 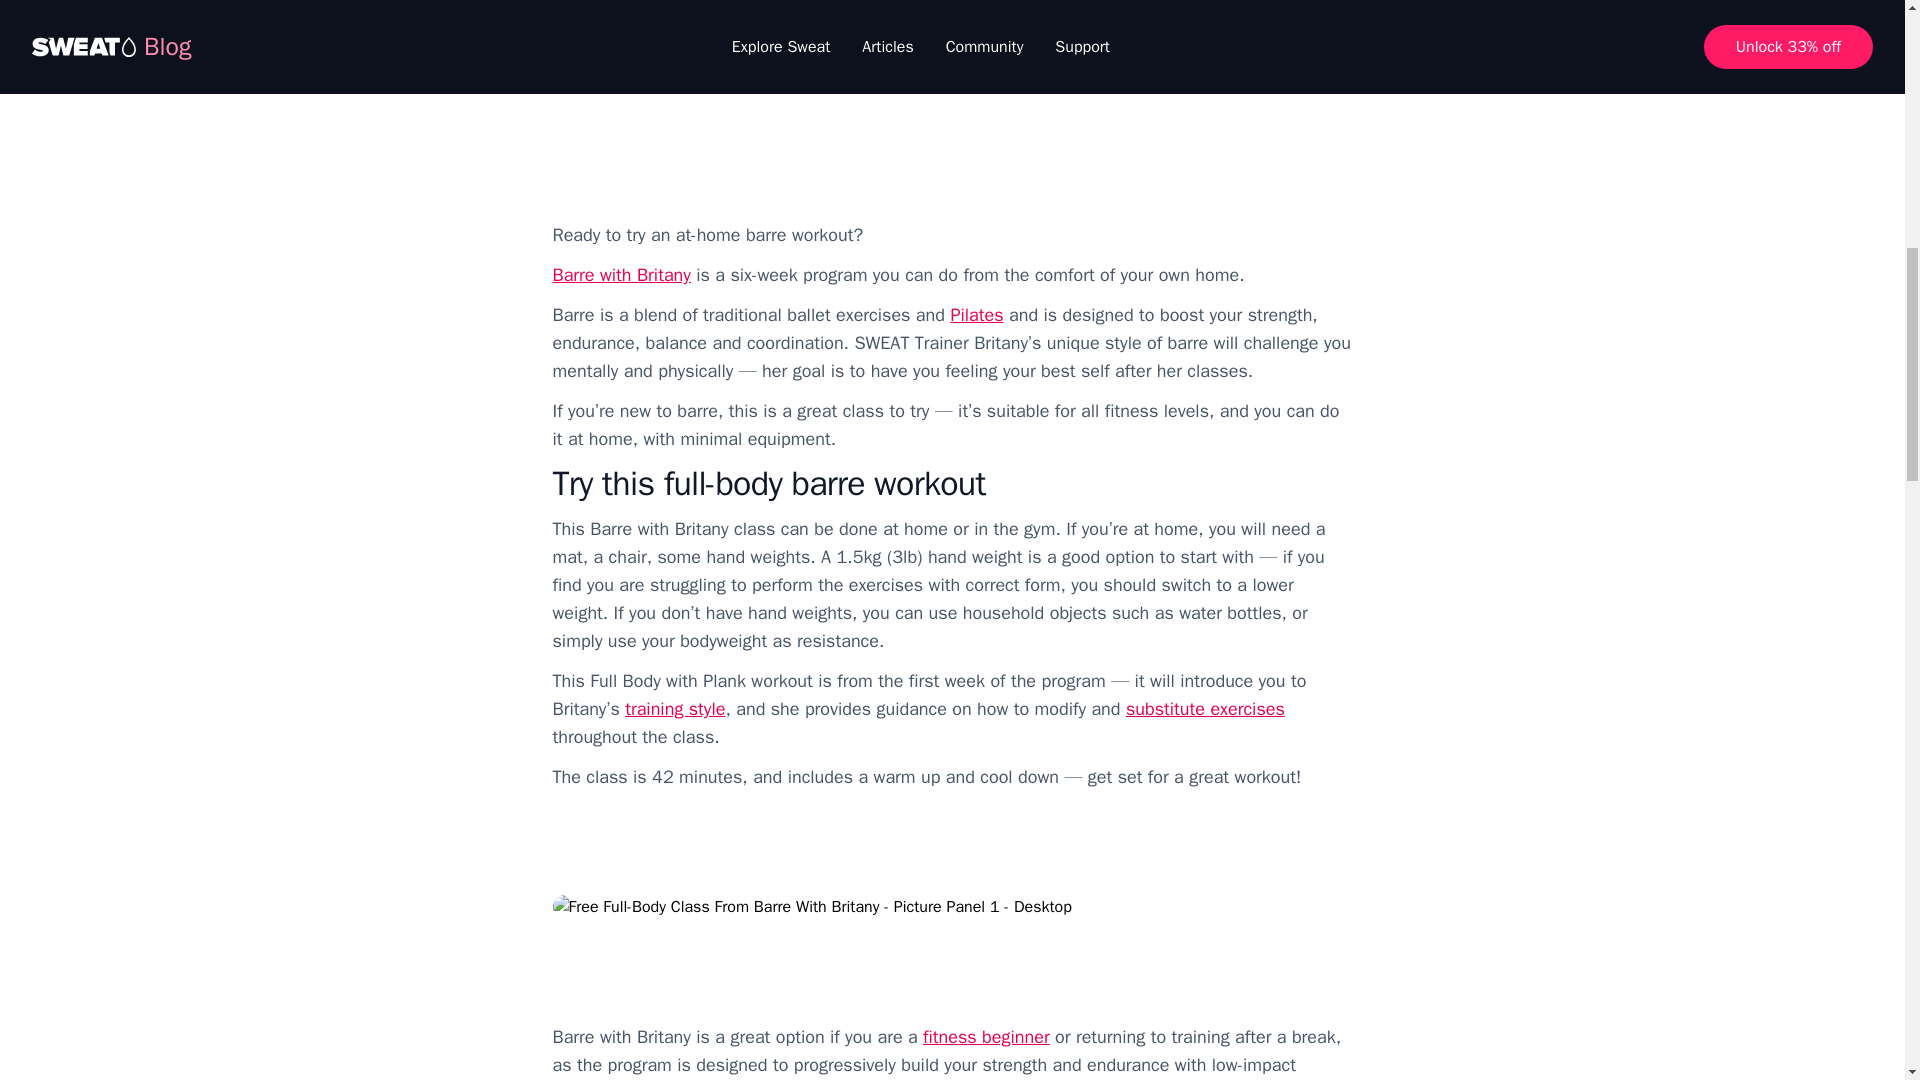 I want to click on Pilates, so click(x=976, y=314).